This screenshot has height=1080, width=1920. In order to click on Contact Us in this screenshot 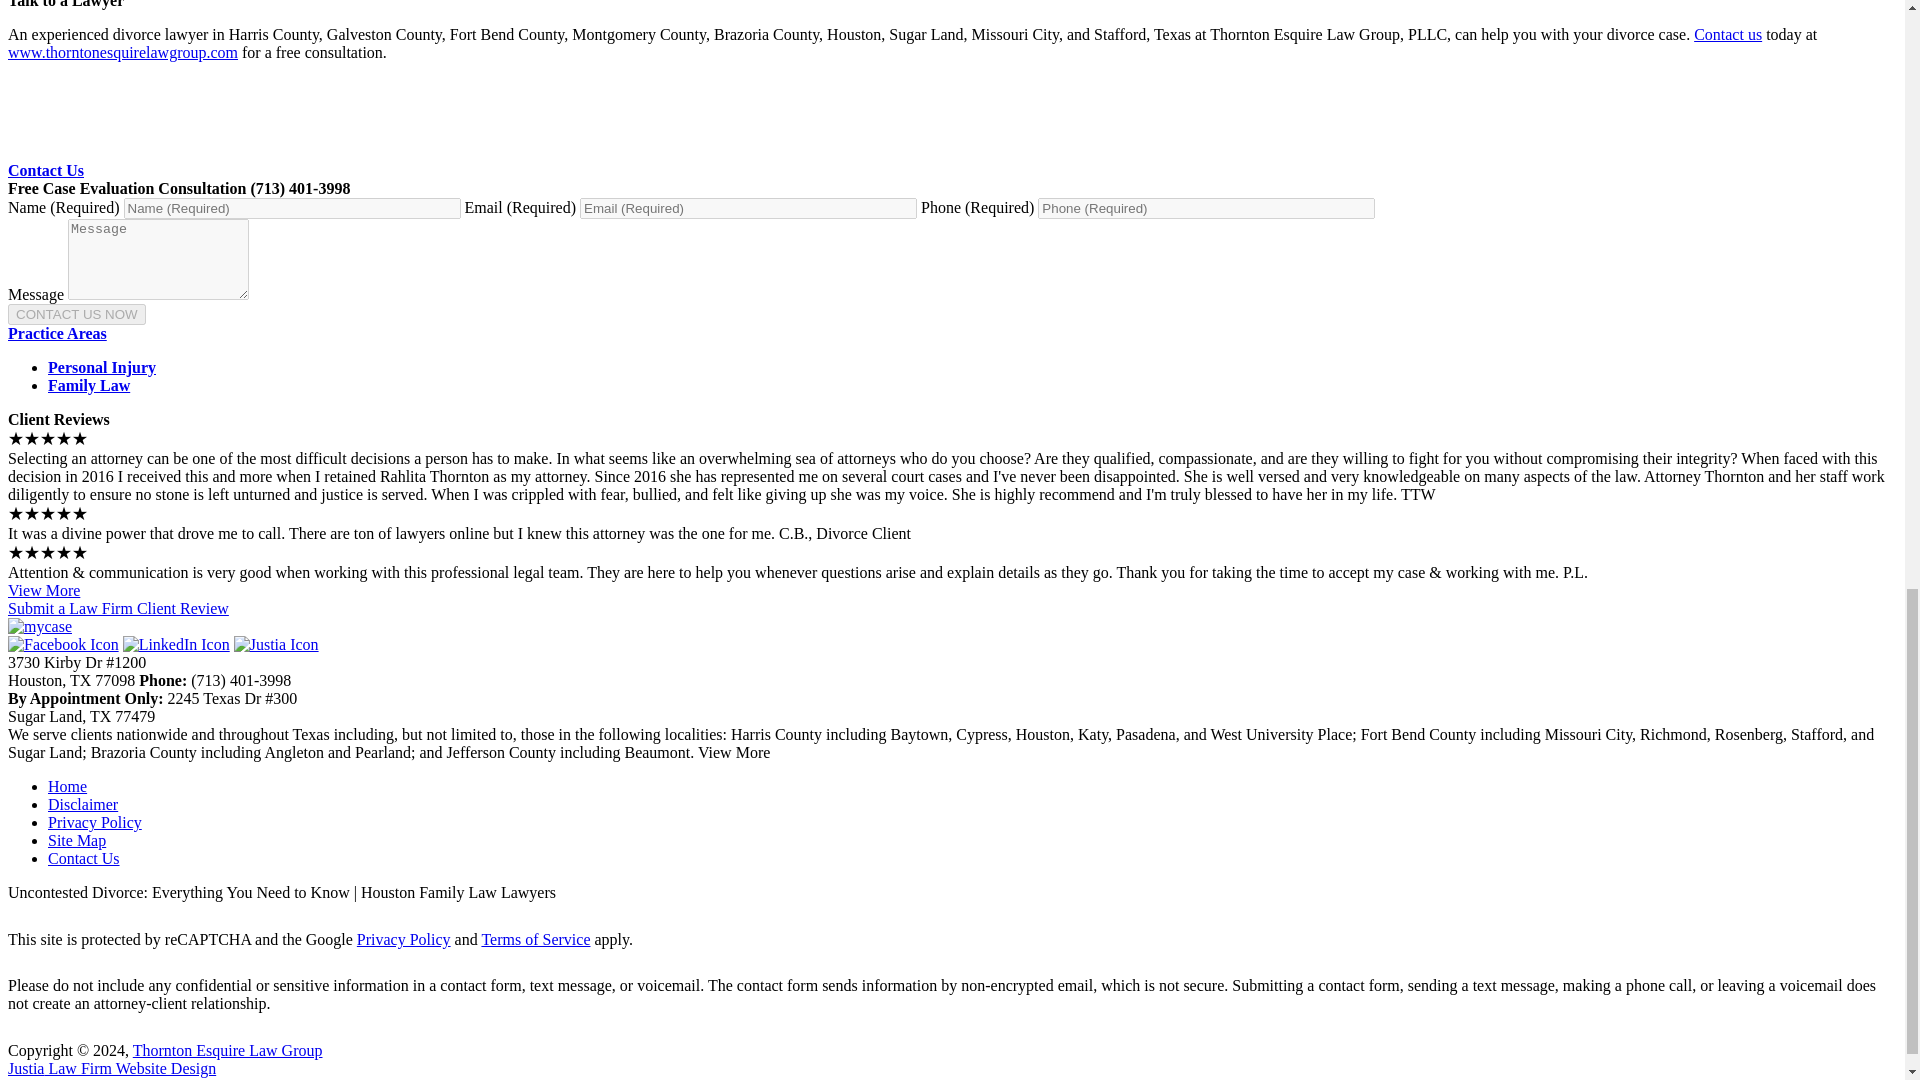, I will do `click(84, 858)`.